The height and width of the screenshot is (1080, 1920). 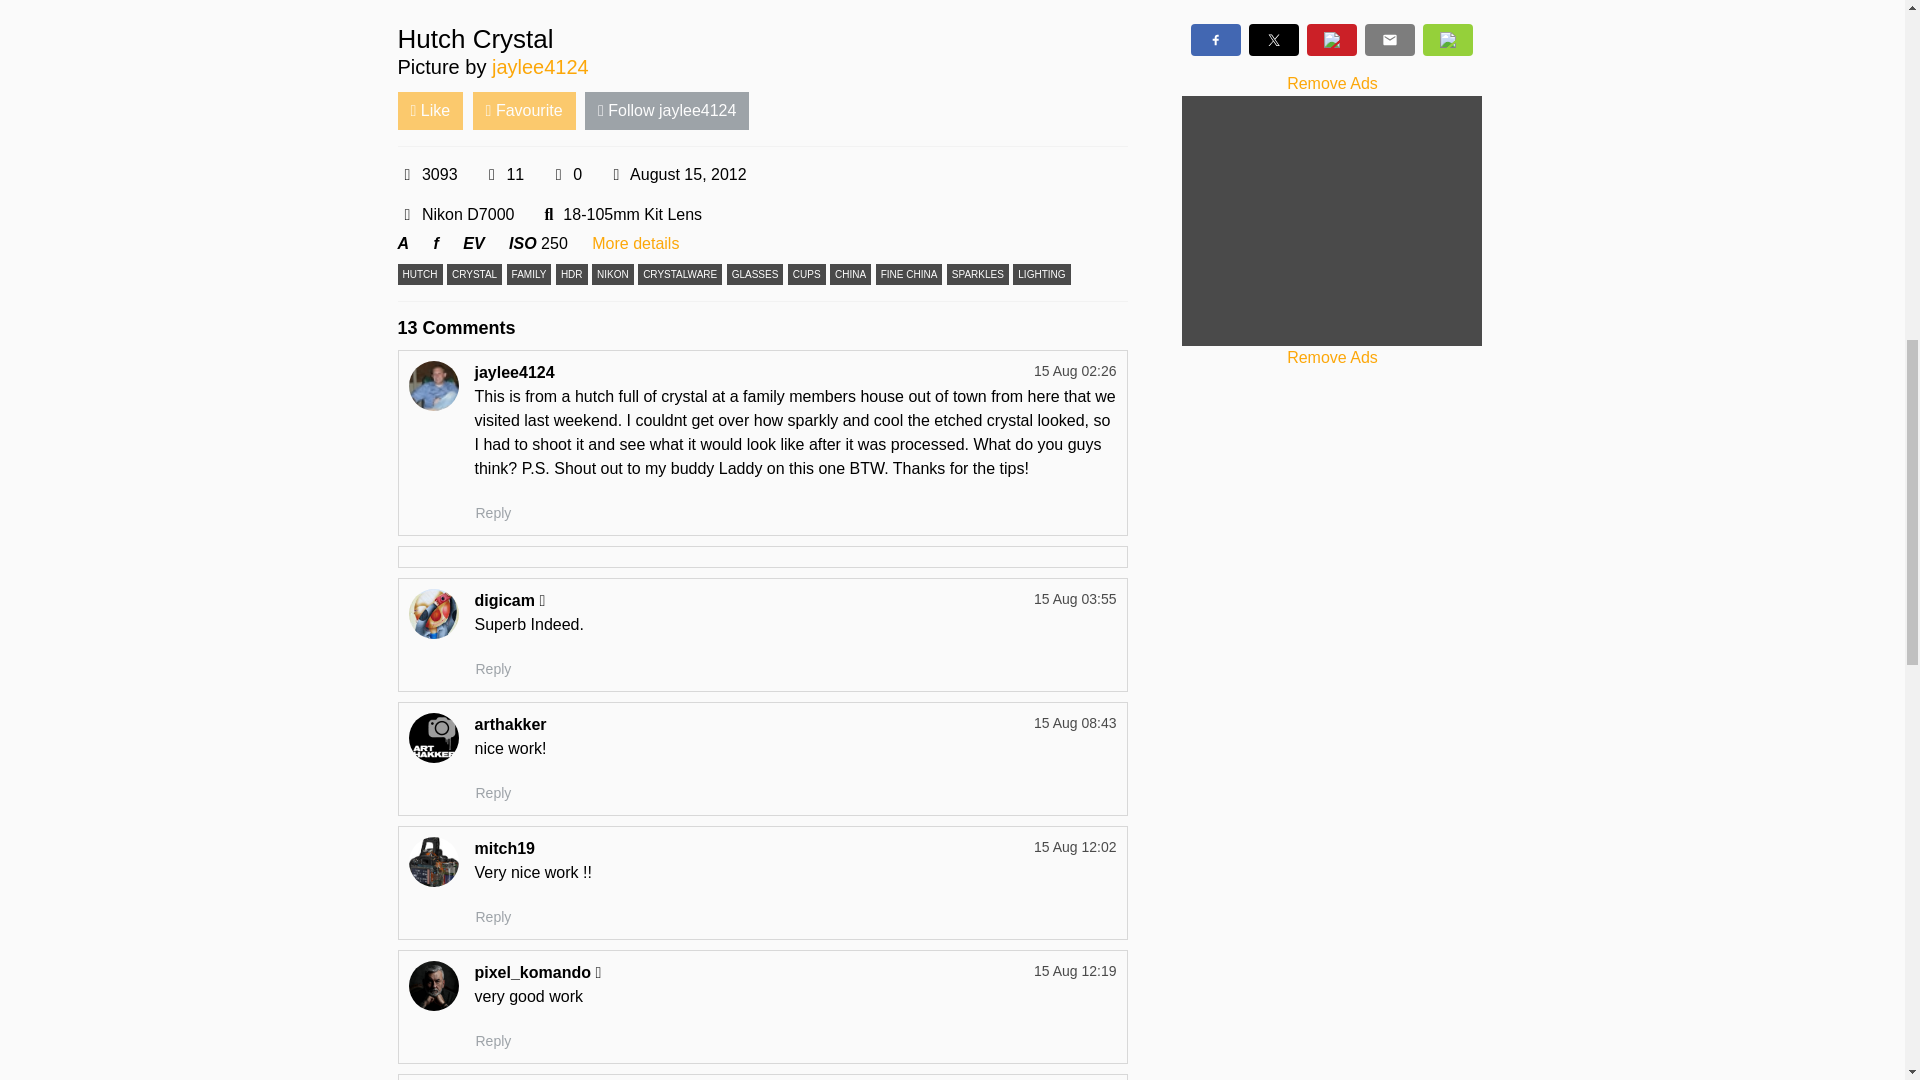 What do you see at coordinates (676, 174) in the screenshot?
I see `August 15, 2012 02:26` at bounding box center [676, 174].